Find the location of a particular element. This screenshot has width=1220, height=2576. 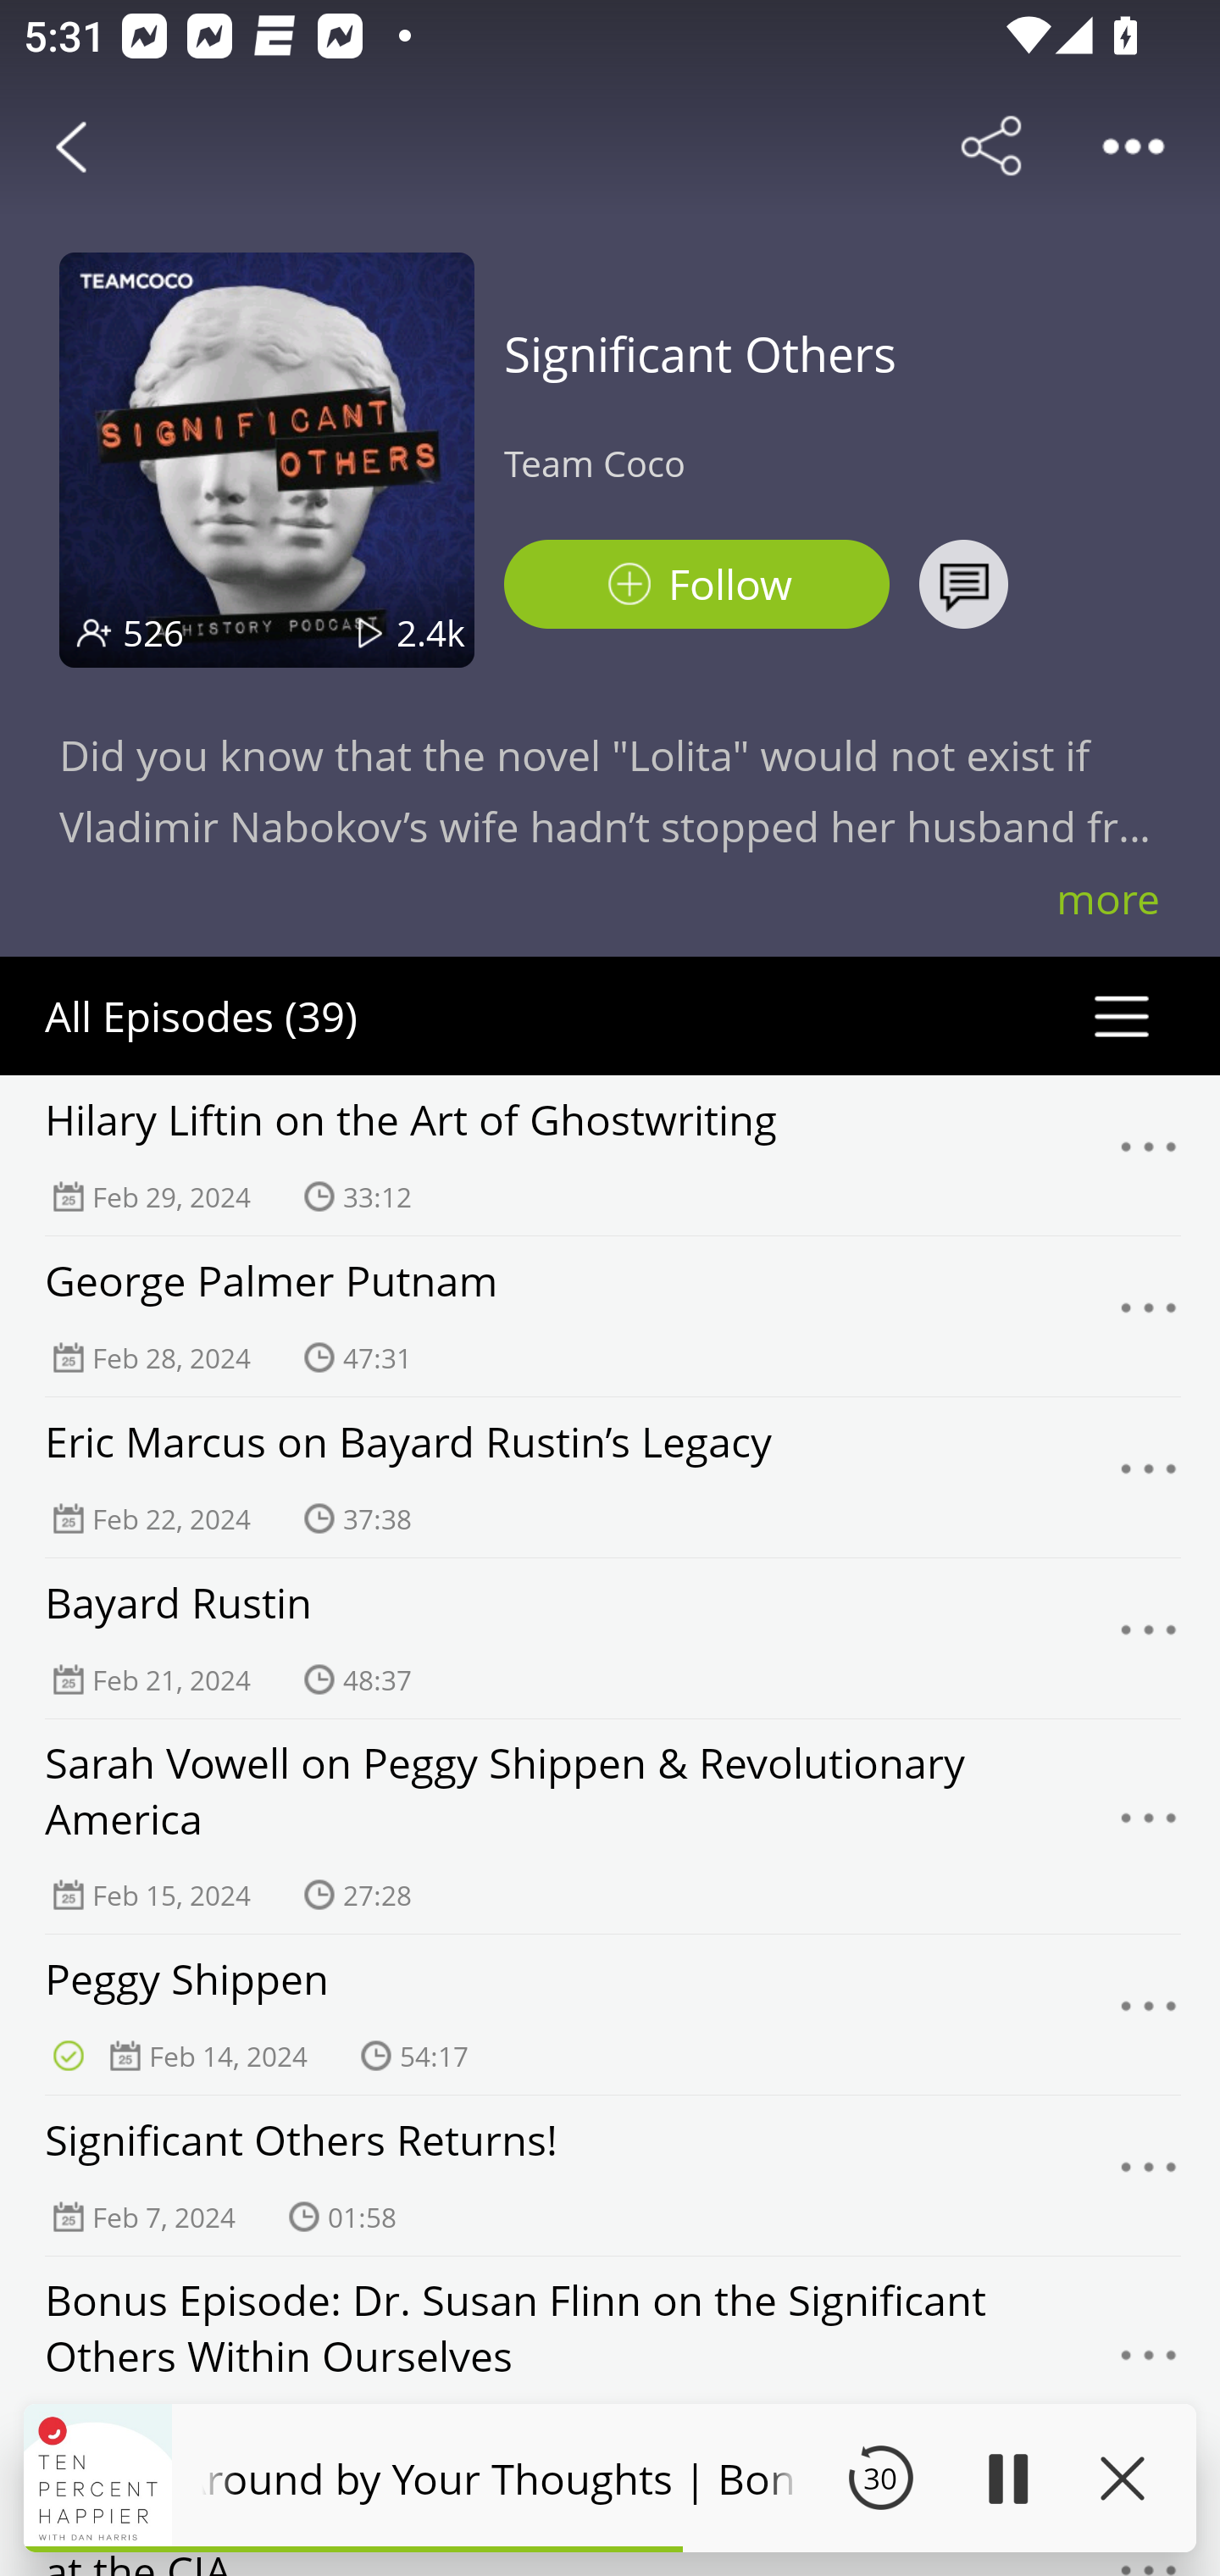

Menu is located at coordinates (1149, 2174).